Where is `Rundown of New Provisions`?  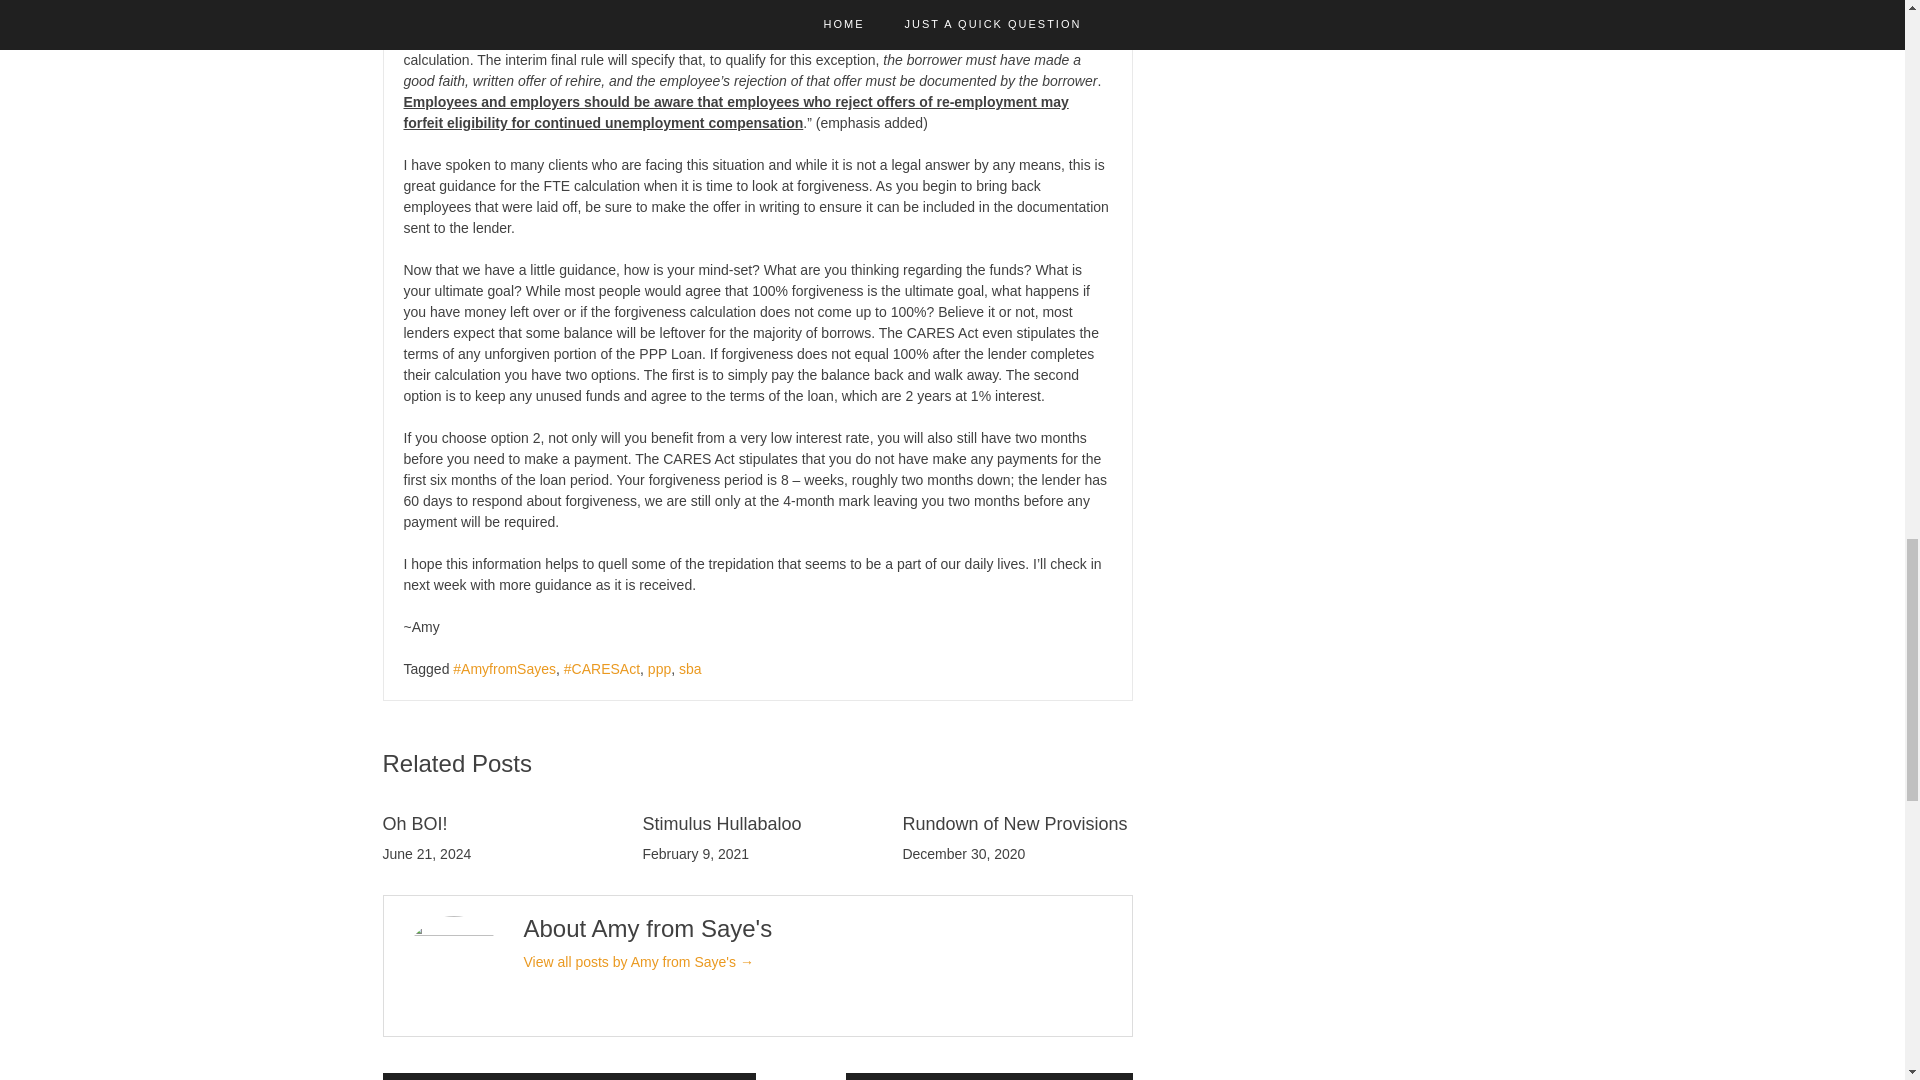
Rundown of New Provisions is located at coordinates (1014, 824).